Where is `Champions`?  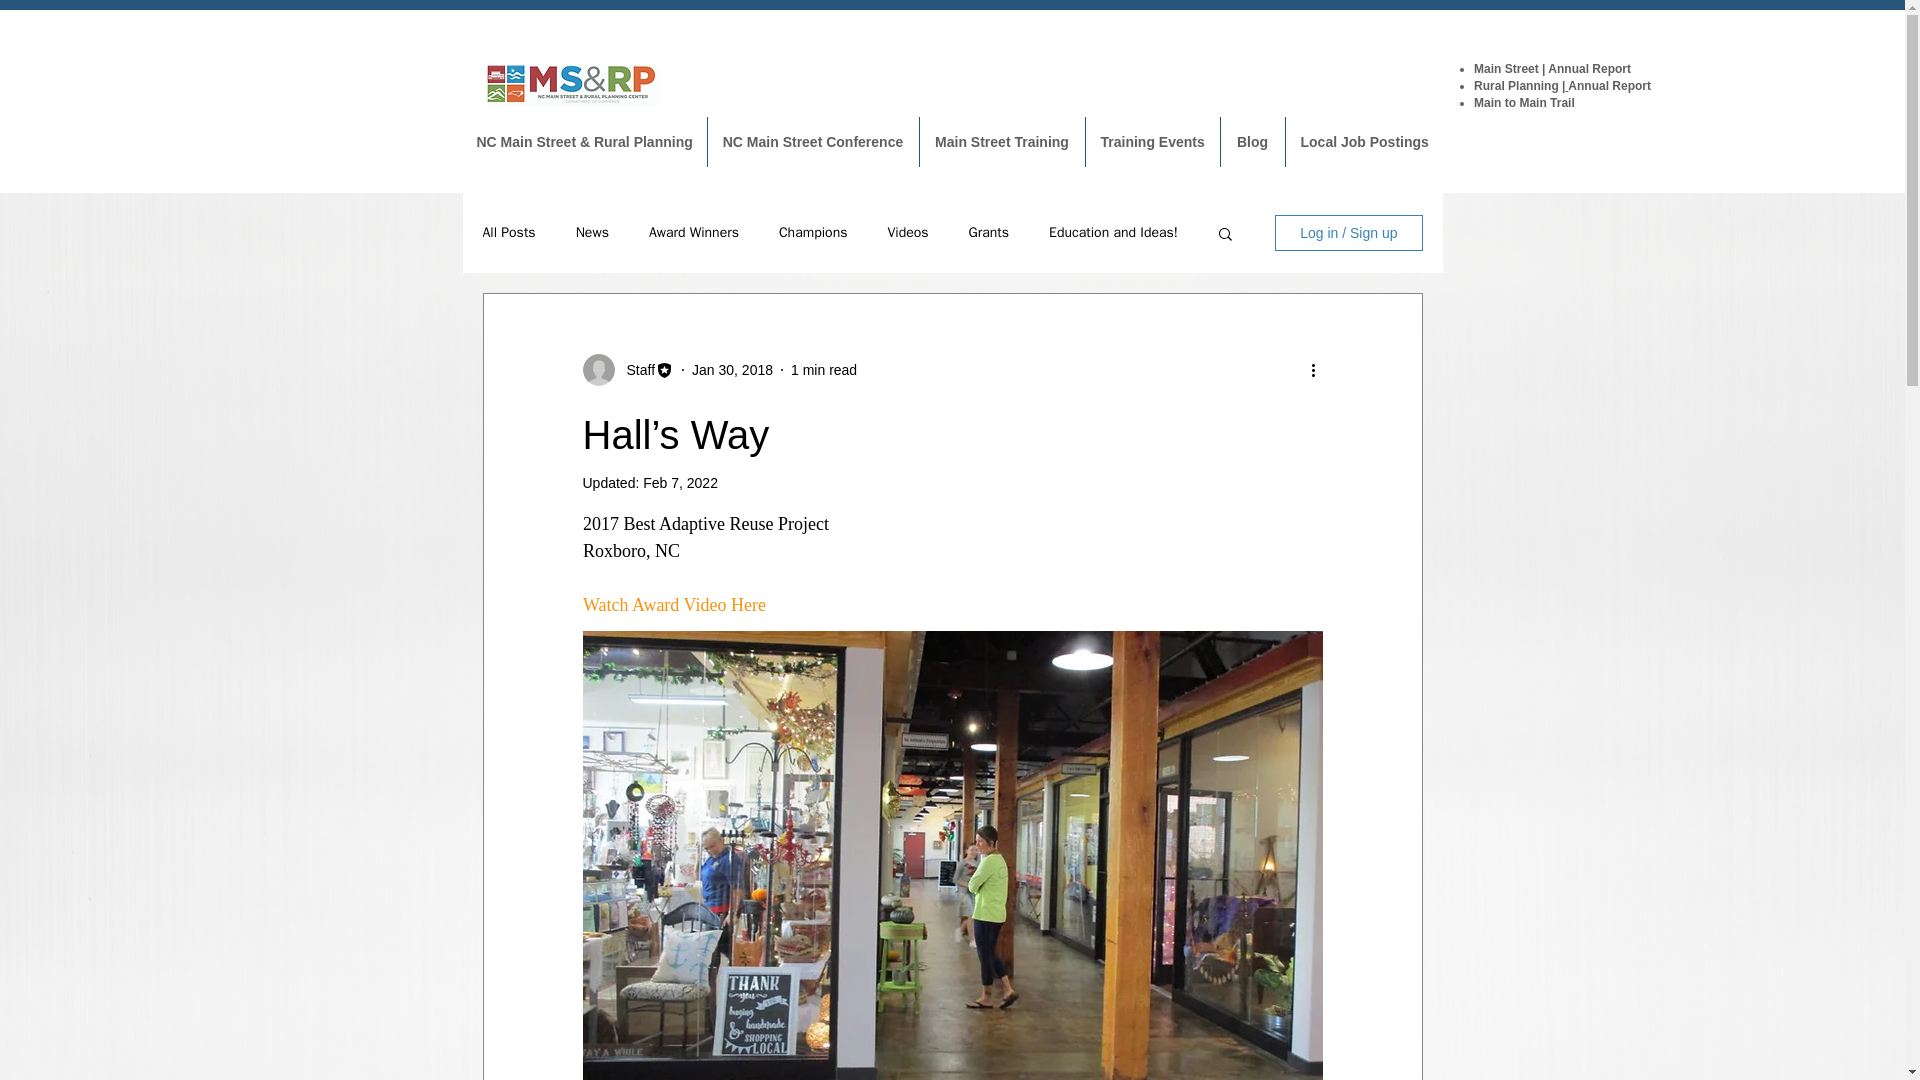
Champions is located at coordinates (814, 232).